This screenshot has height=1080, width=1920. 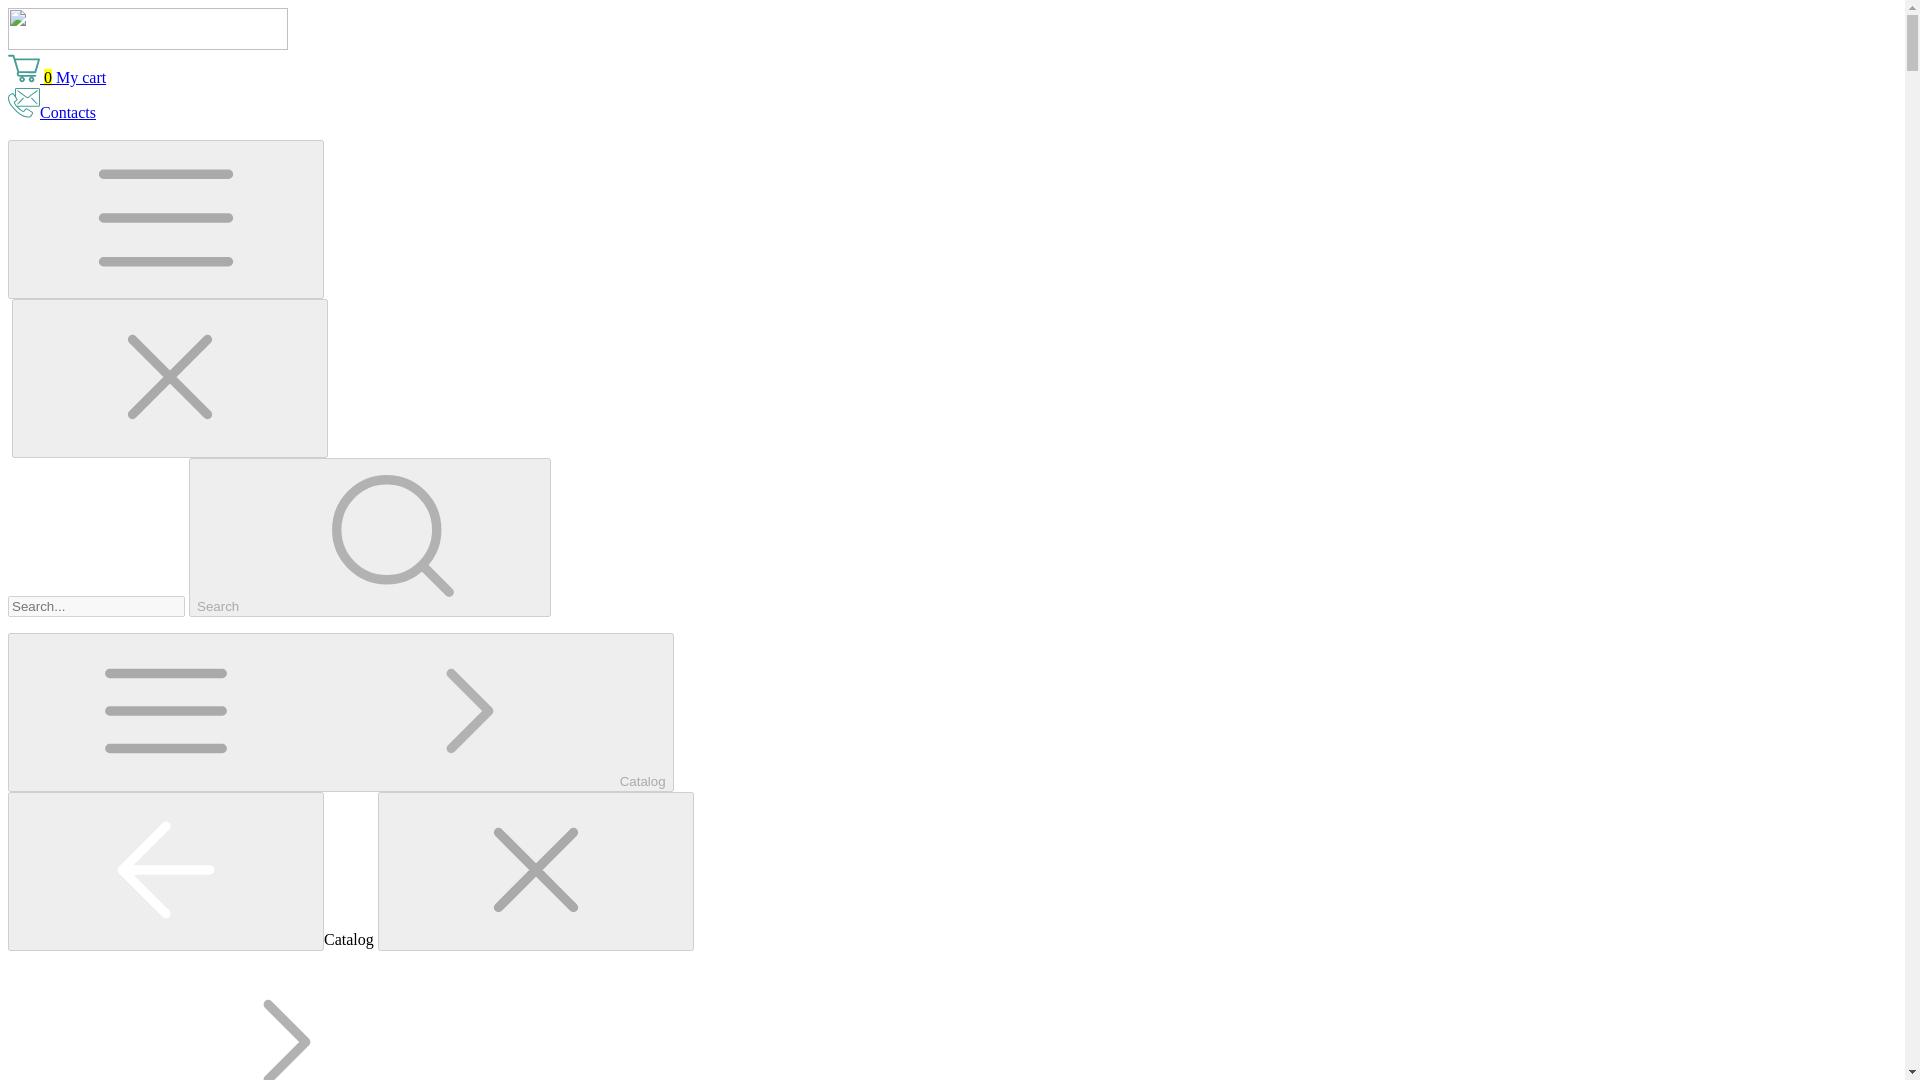 What do you see at coordinates (52, 112) in the screenshot?
I see `Contacts` at bounding box center [52, 112].